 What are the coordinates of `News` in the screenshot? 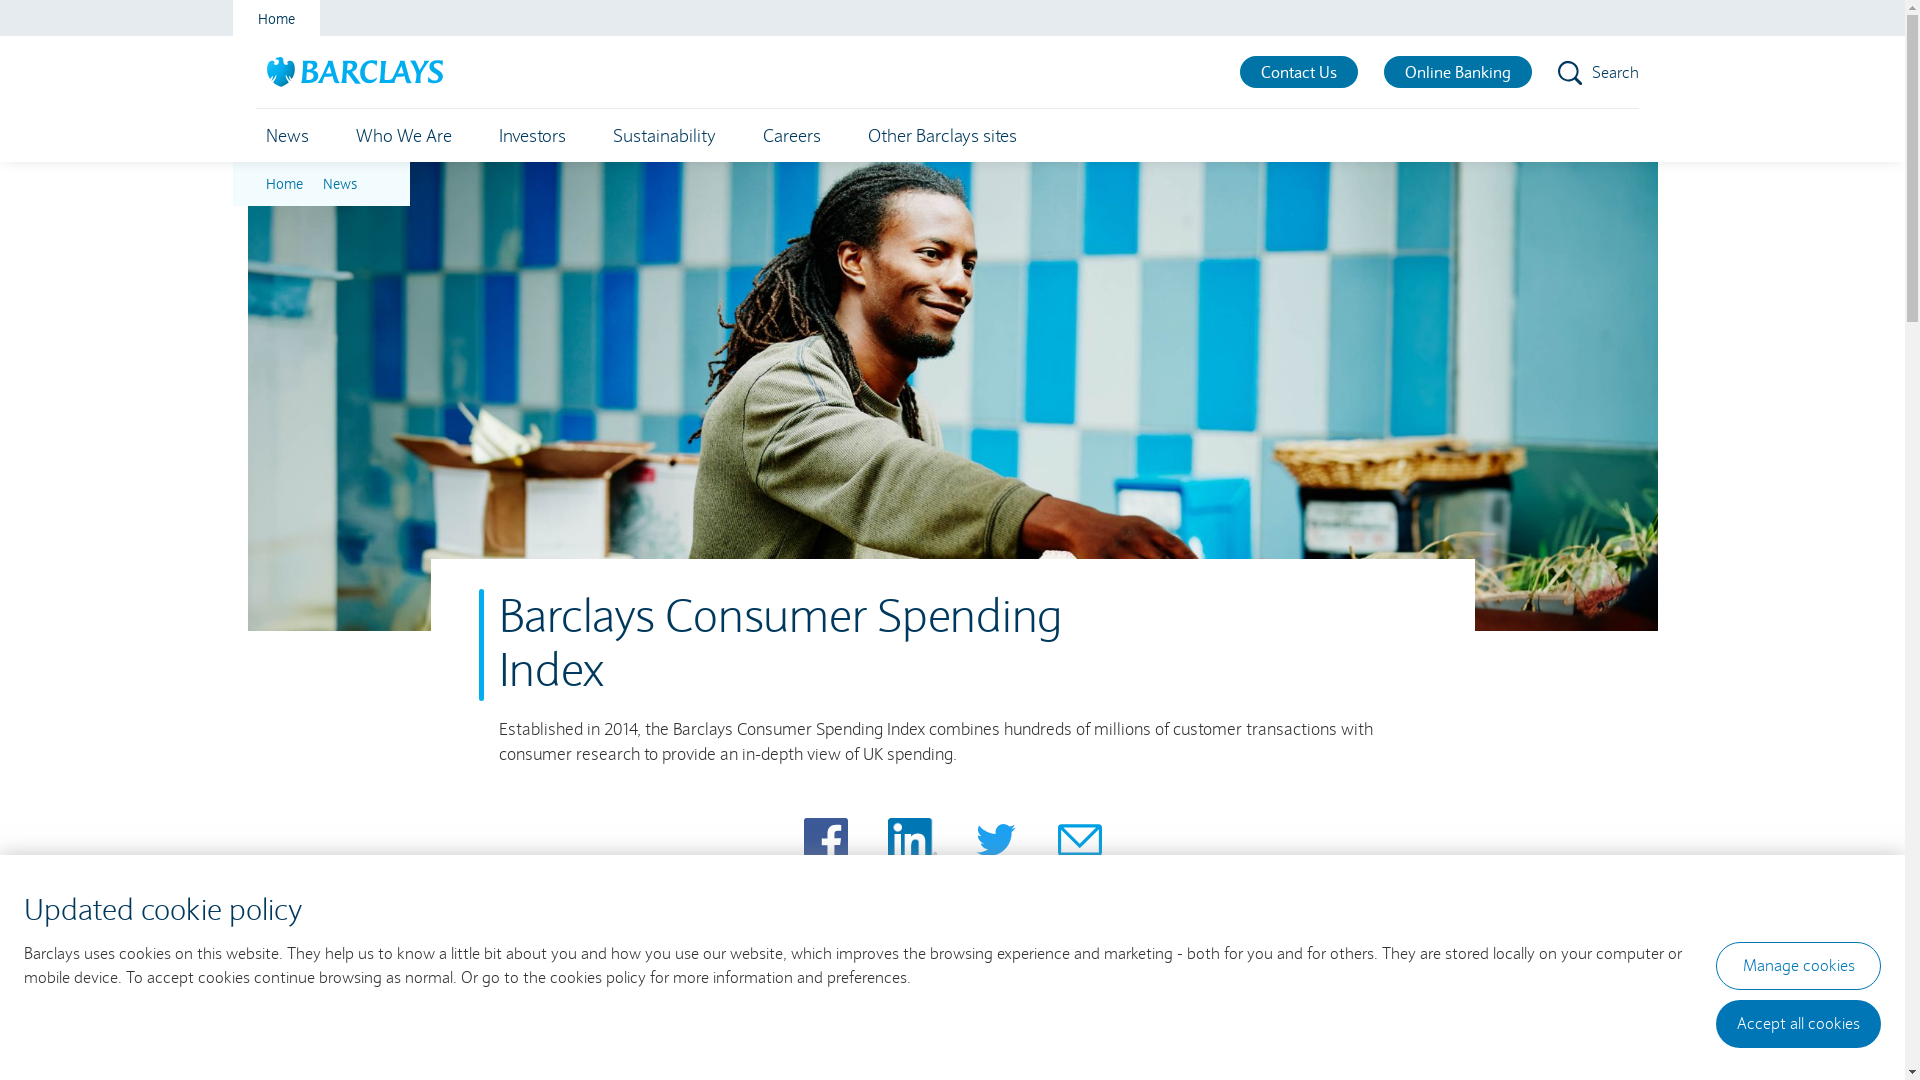 It's located at (288, 136).